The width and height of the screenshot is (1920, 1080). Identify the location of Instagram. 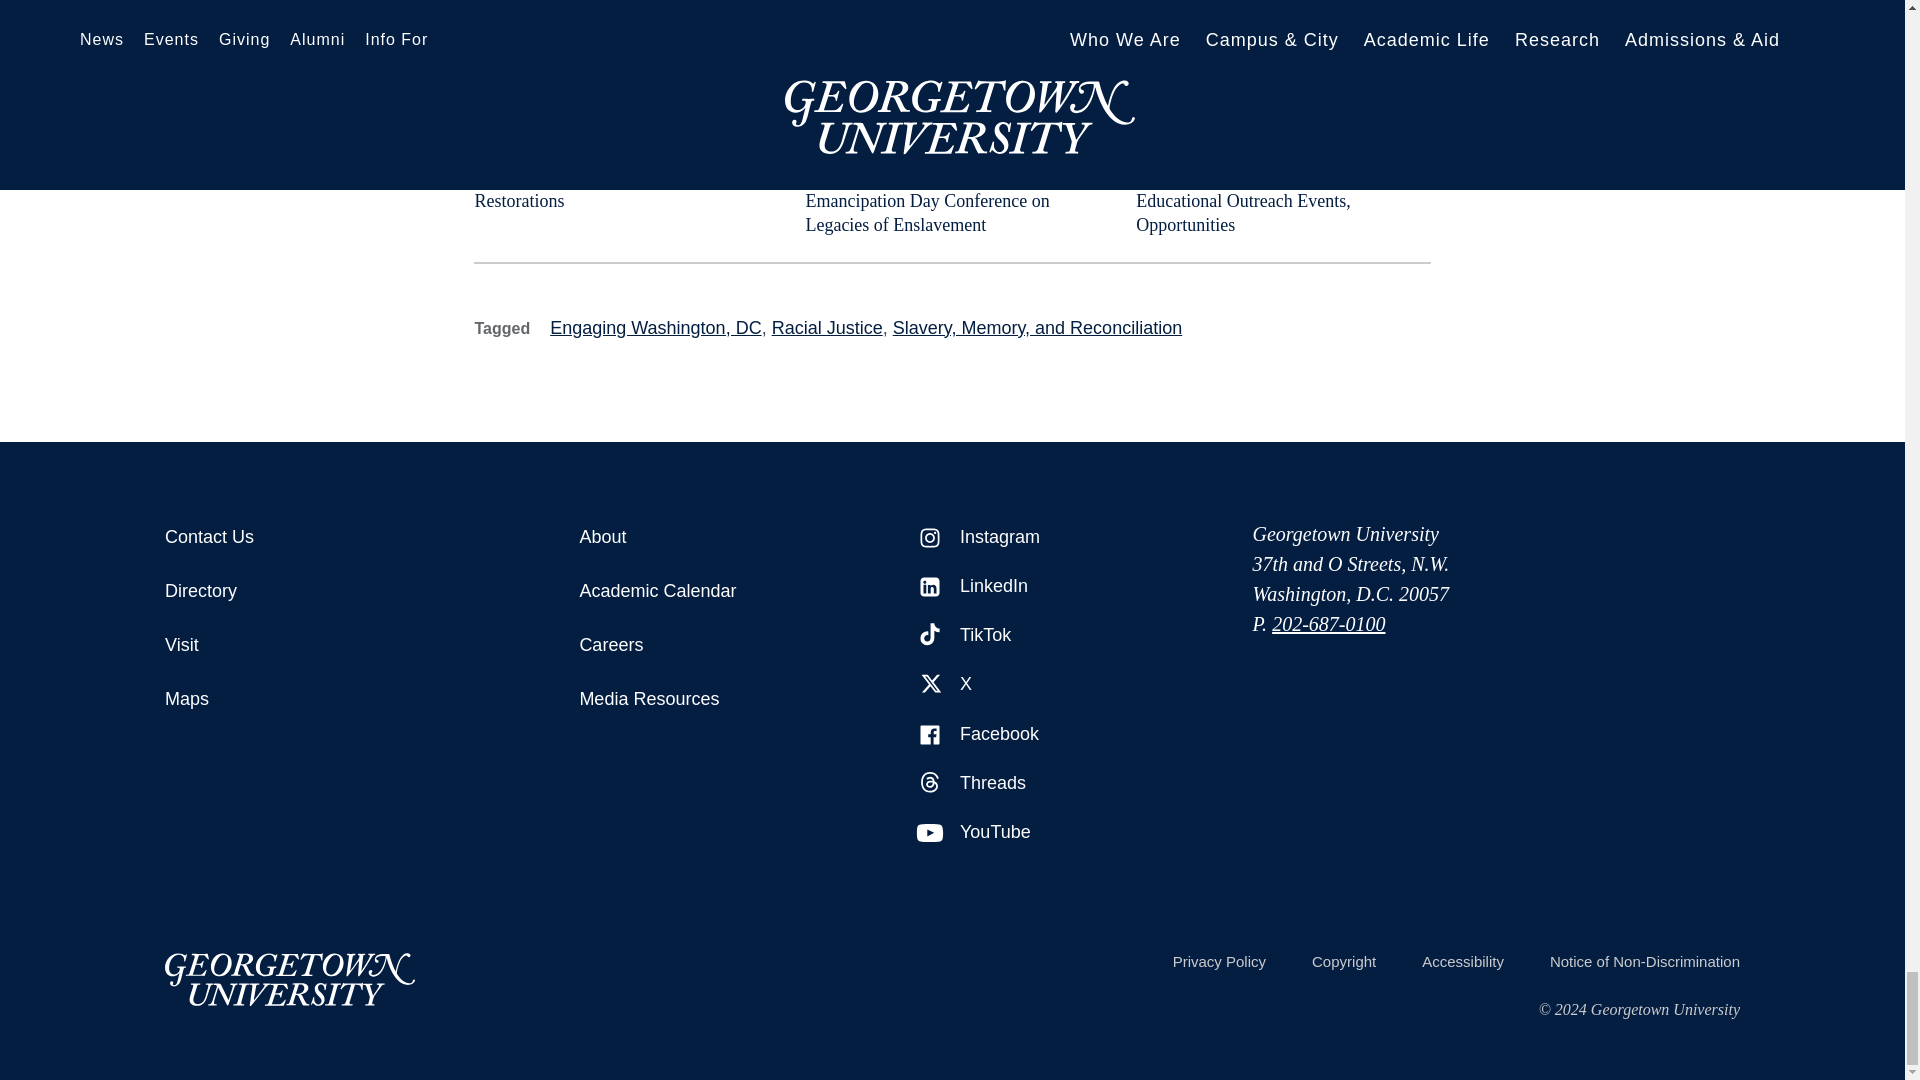
(930, 537).